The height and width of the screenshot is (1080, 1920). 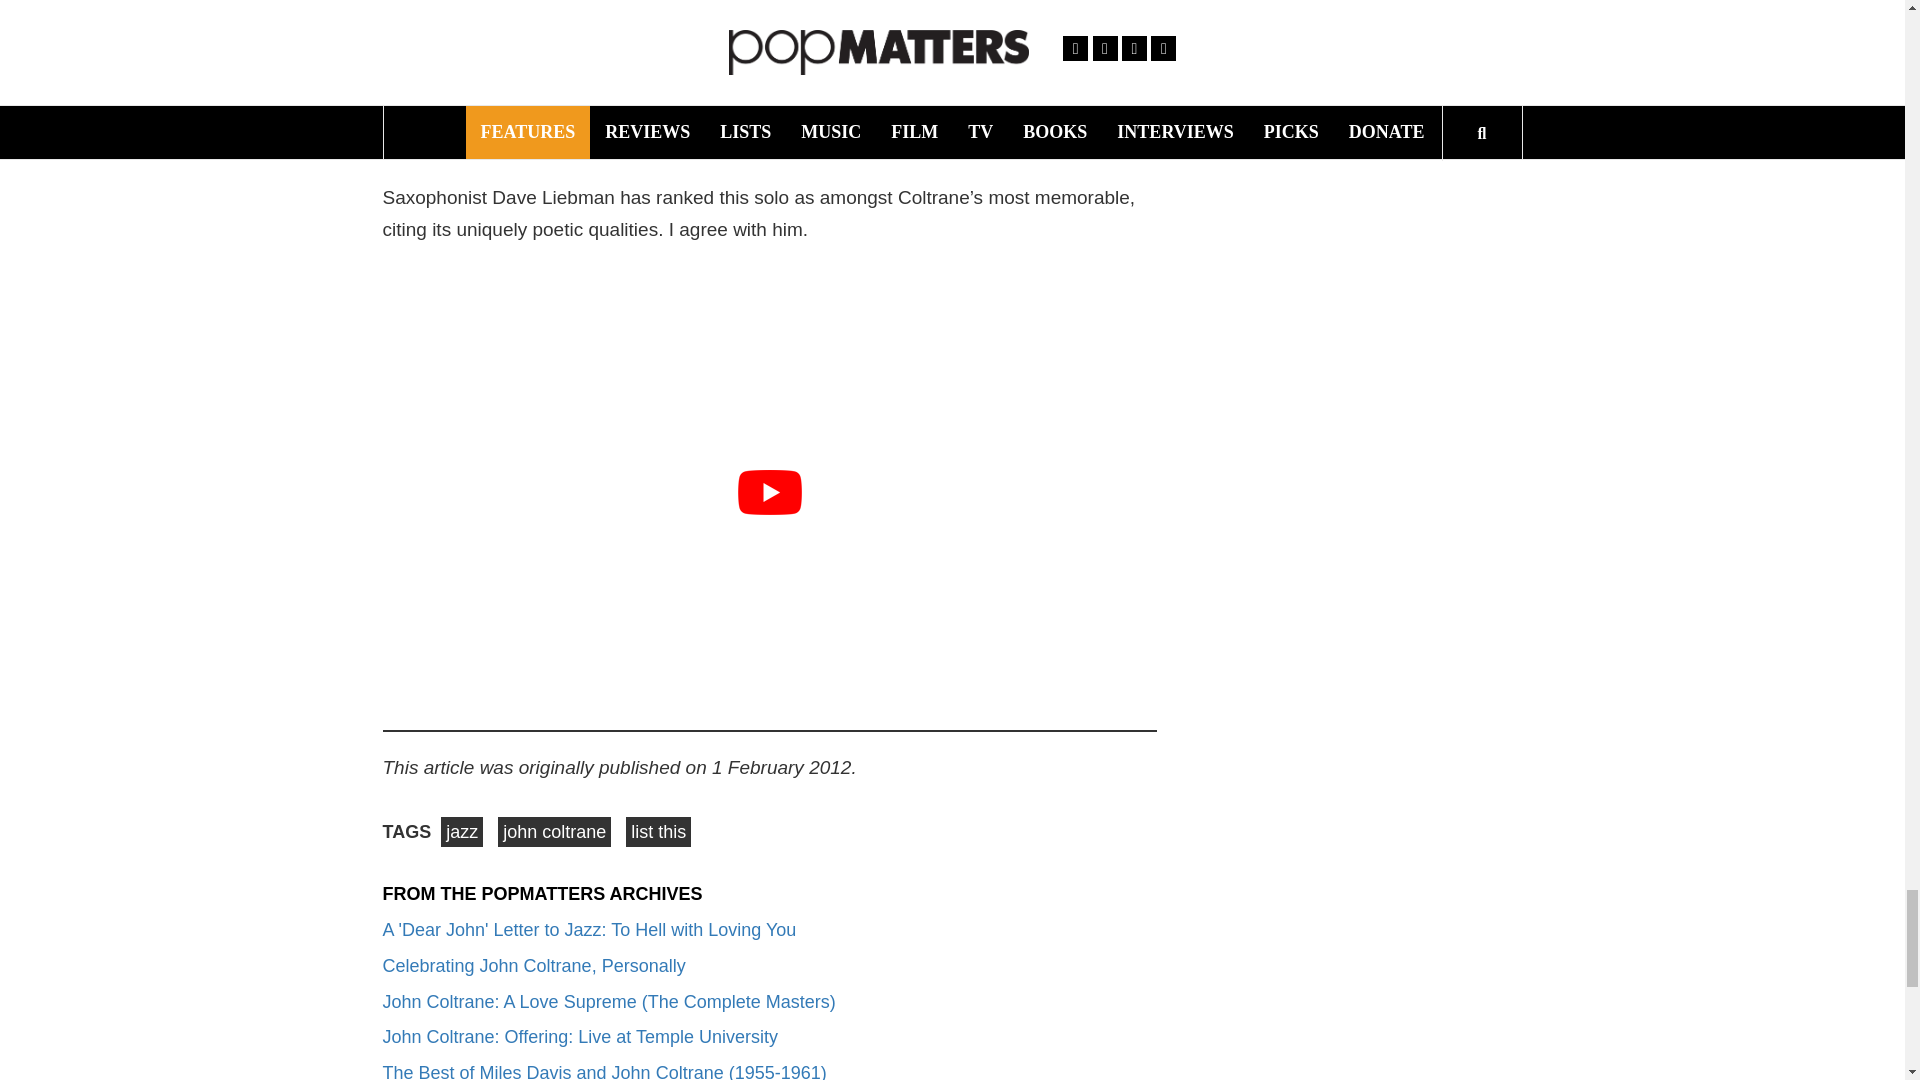 What do you see at coordinates (580, 1036) in the screenshot?
I see `John Coltrane: Offering: Live at Temple University` at bounding box center [580, 1036].